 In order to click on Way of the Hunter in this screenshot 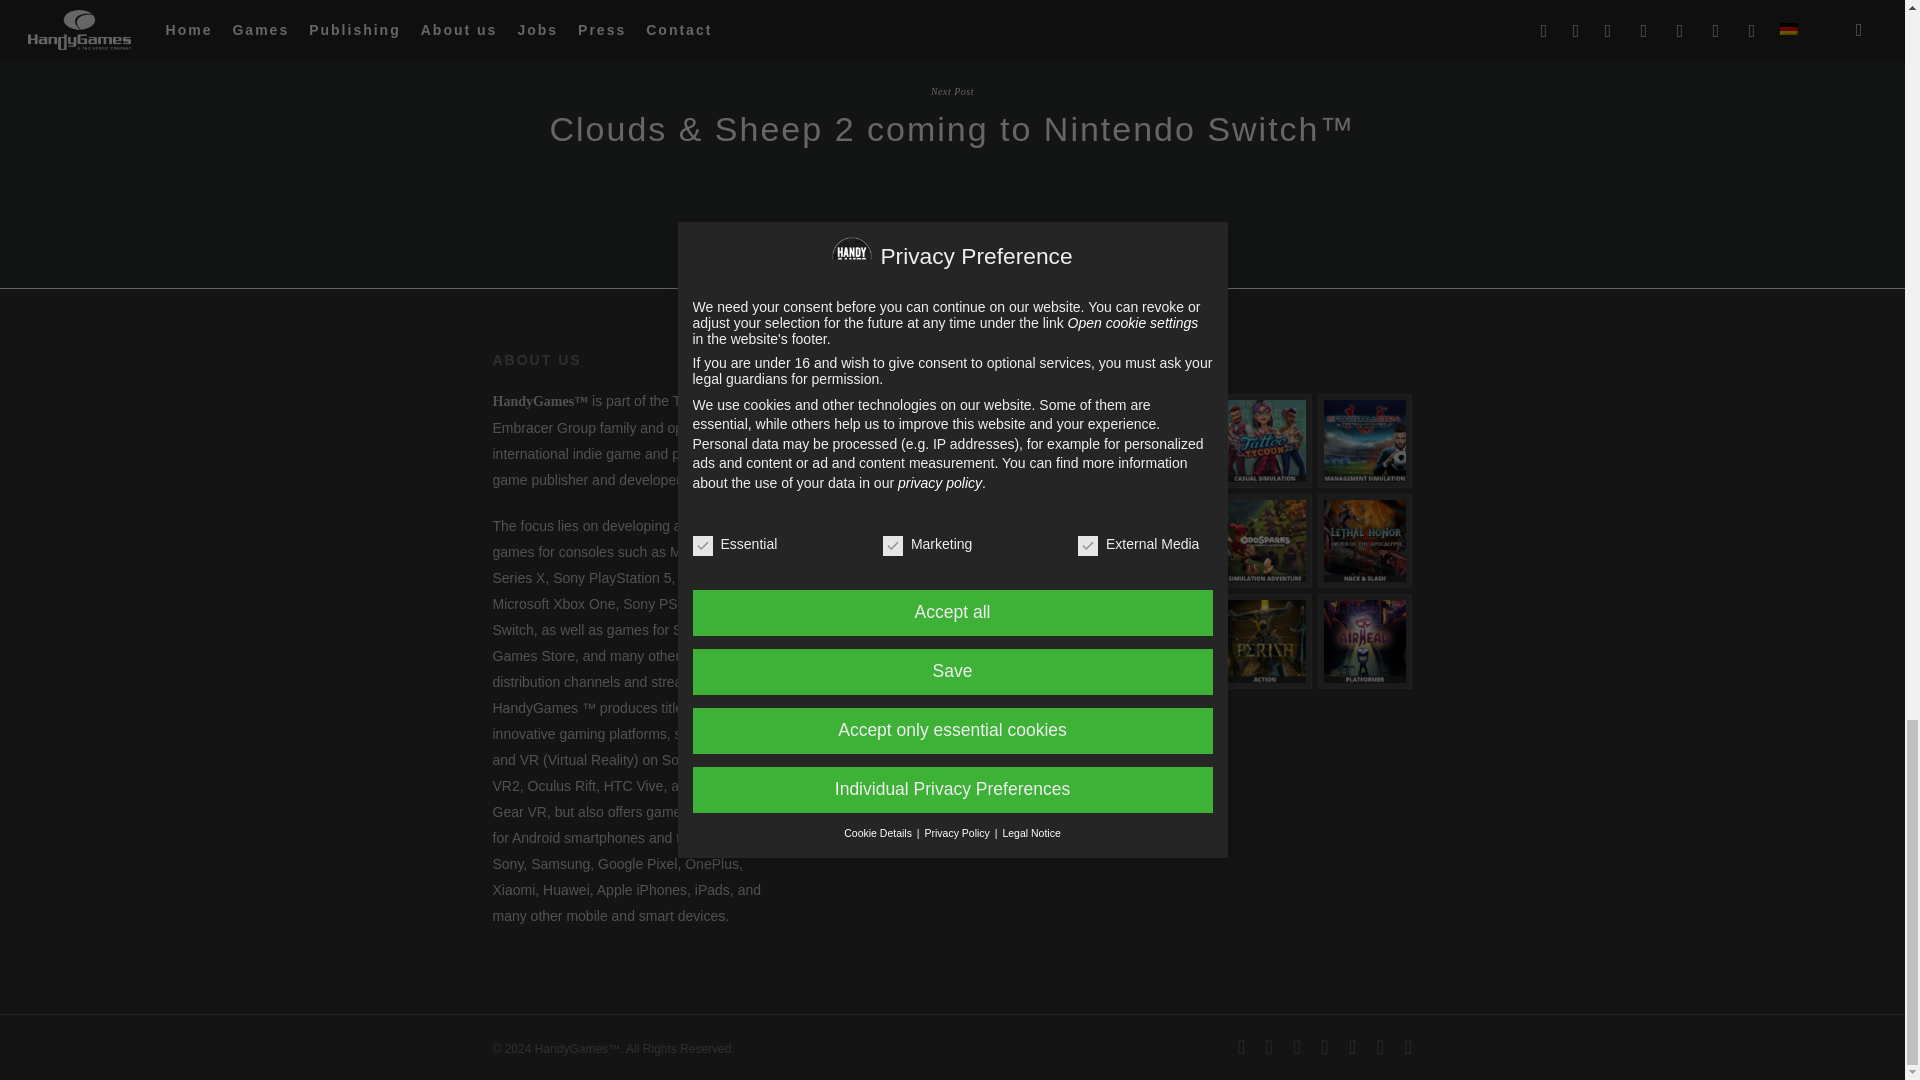, I will do `click(1164, 441)`.